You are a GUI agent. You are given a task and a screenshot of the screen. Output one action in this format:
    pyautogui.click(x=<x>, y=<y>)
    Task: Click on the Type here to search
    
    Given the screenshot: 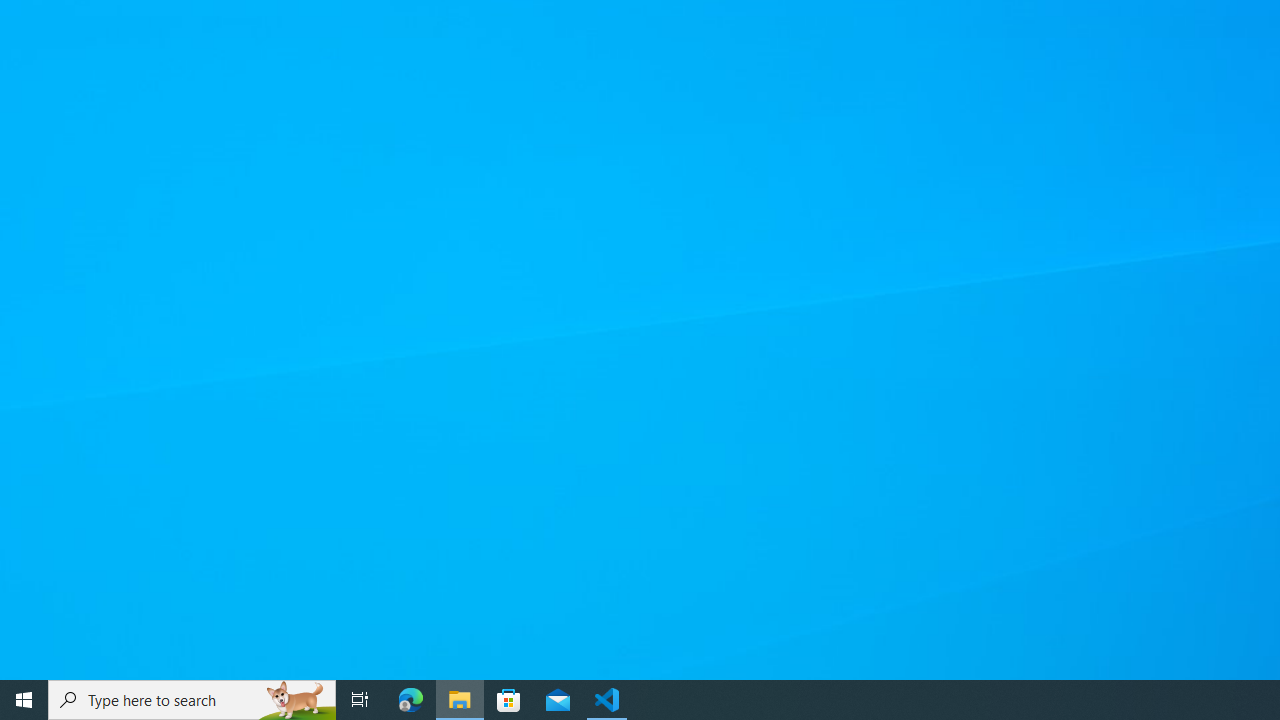 What is the action you would take?
    pyautogui.click(x=192, y=700)
    